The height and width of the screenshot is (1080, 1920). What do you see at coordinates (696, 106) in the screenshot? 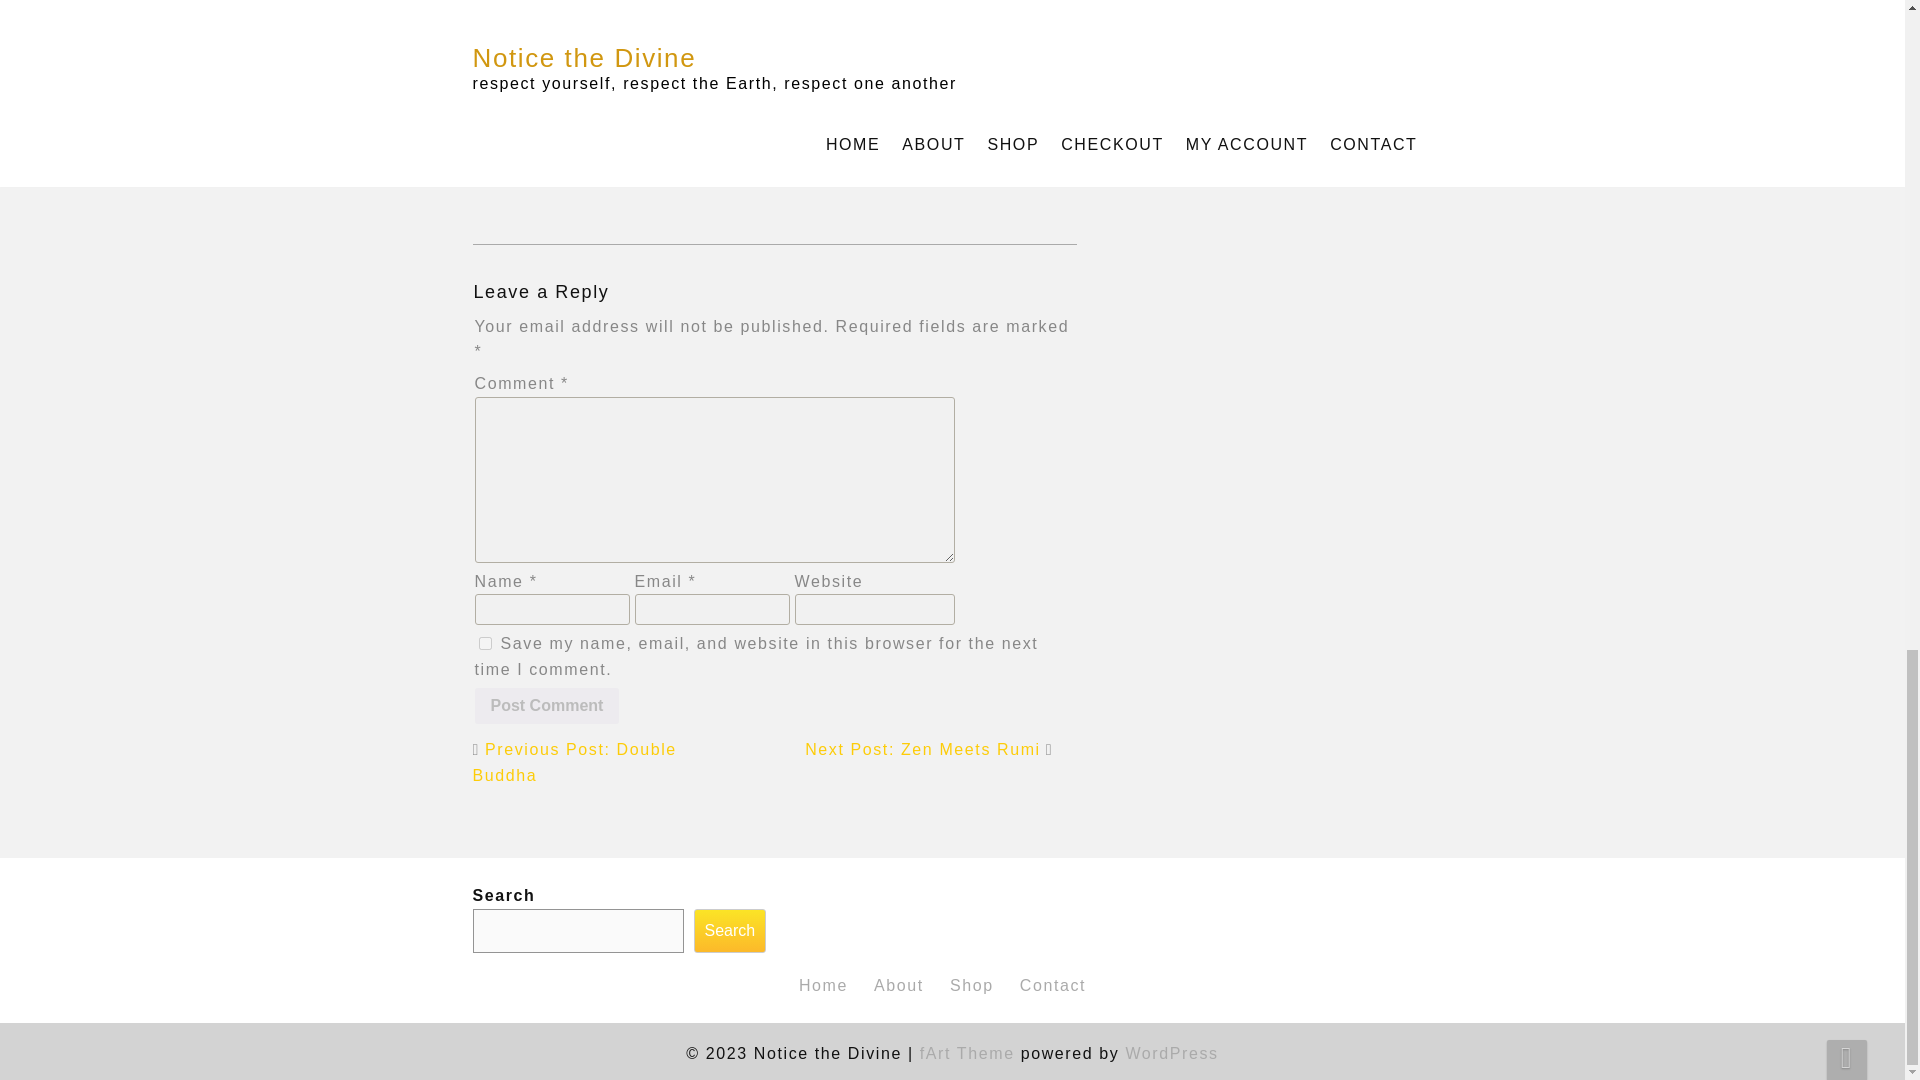
I see `Add to cart` at bounding box center [696, 106].